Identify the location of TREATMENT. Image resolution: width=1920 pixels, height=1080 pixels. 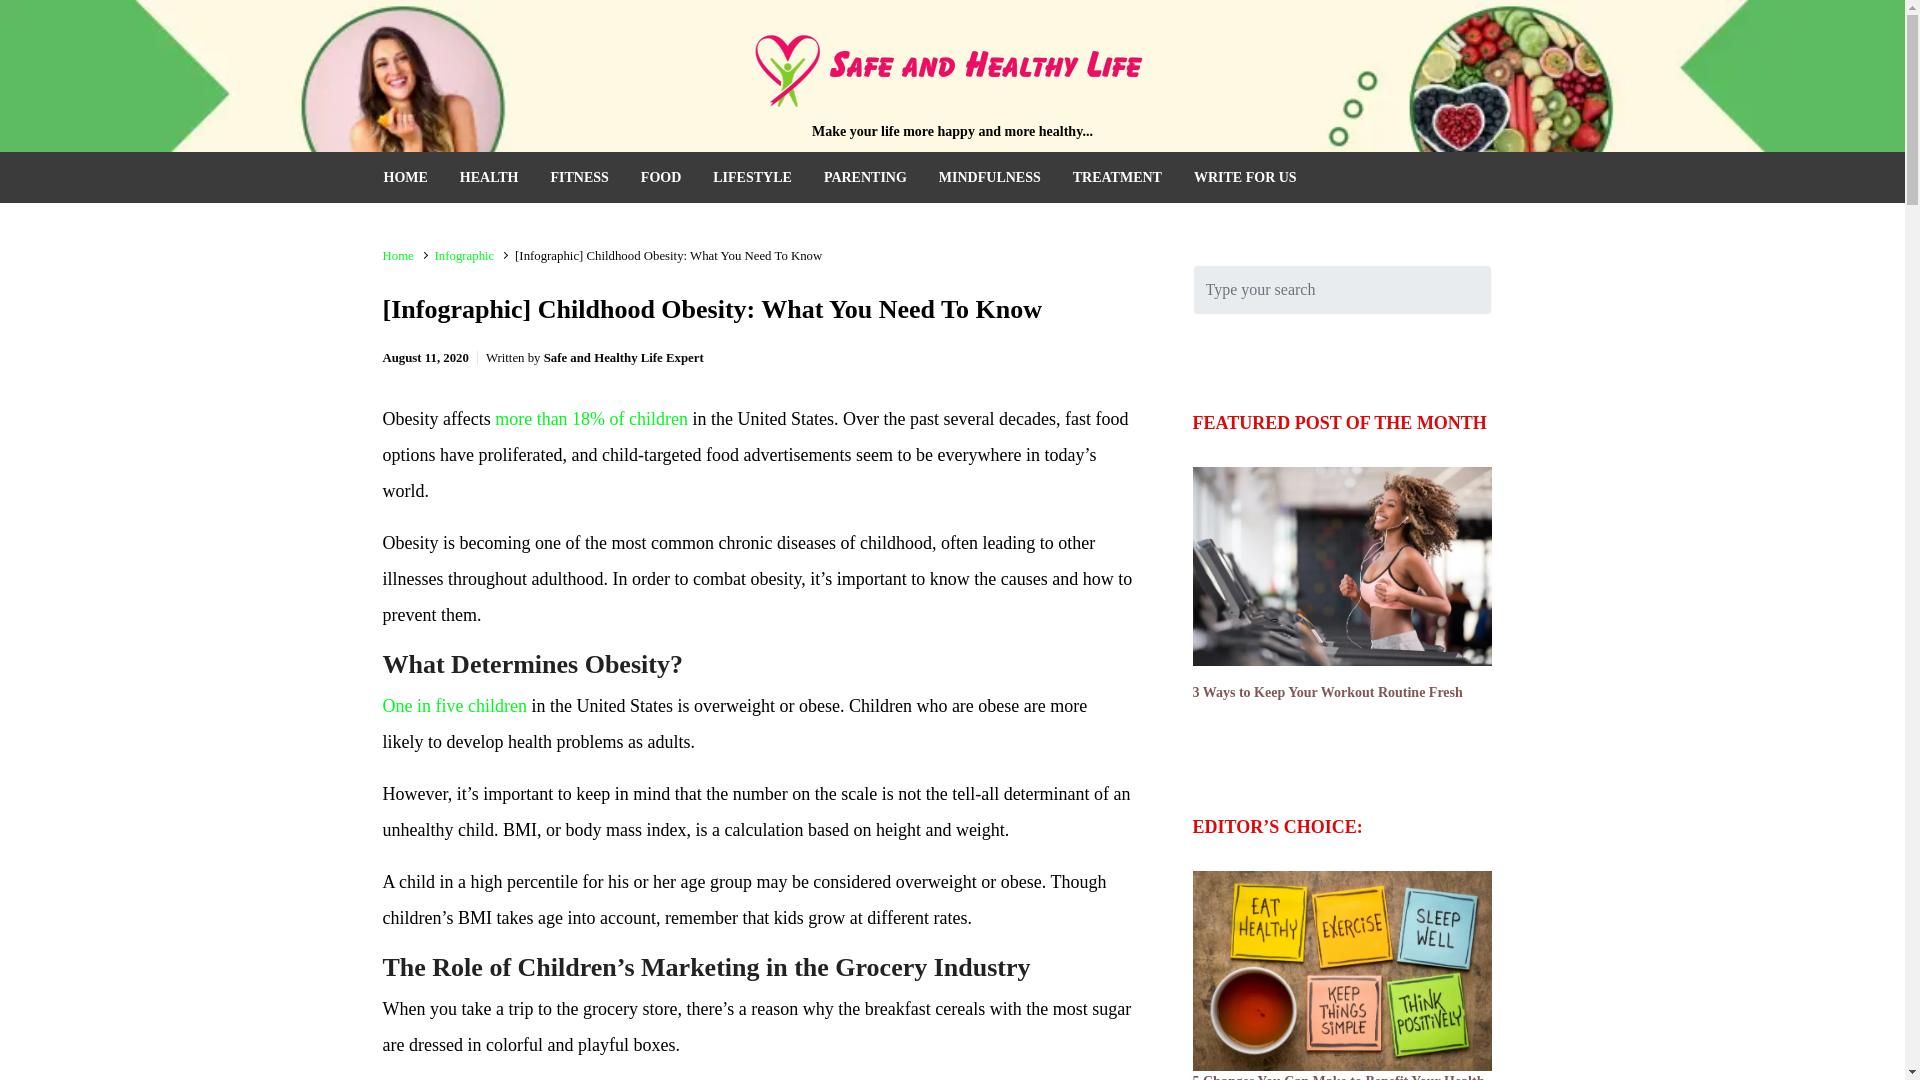
(1117, 178).